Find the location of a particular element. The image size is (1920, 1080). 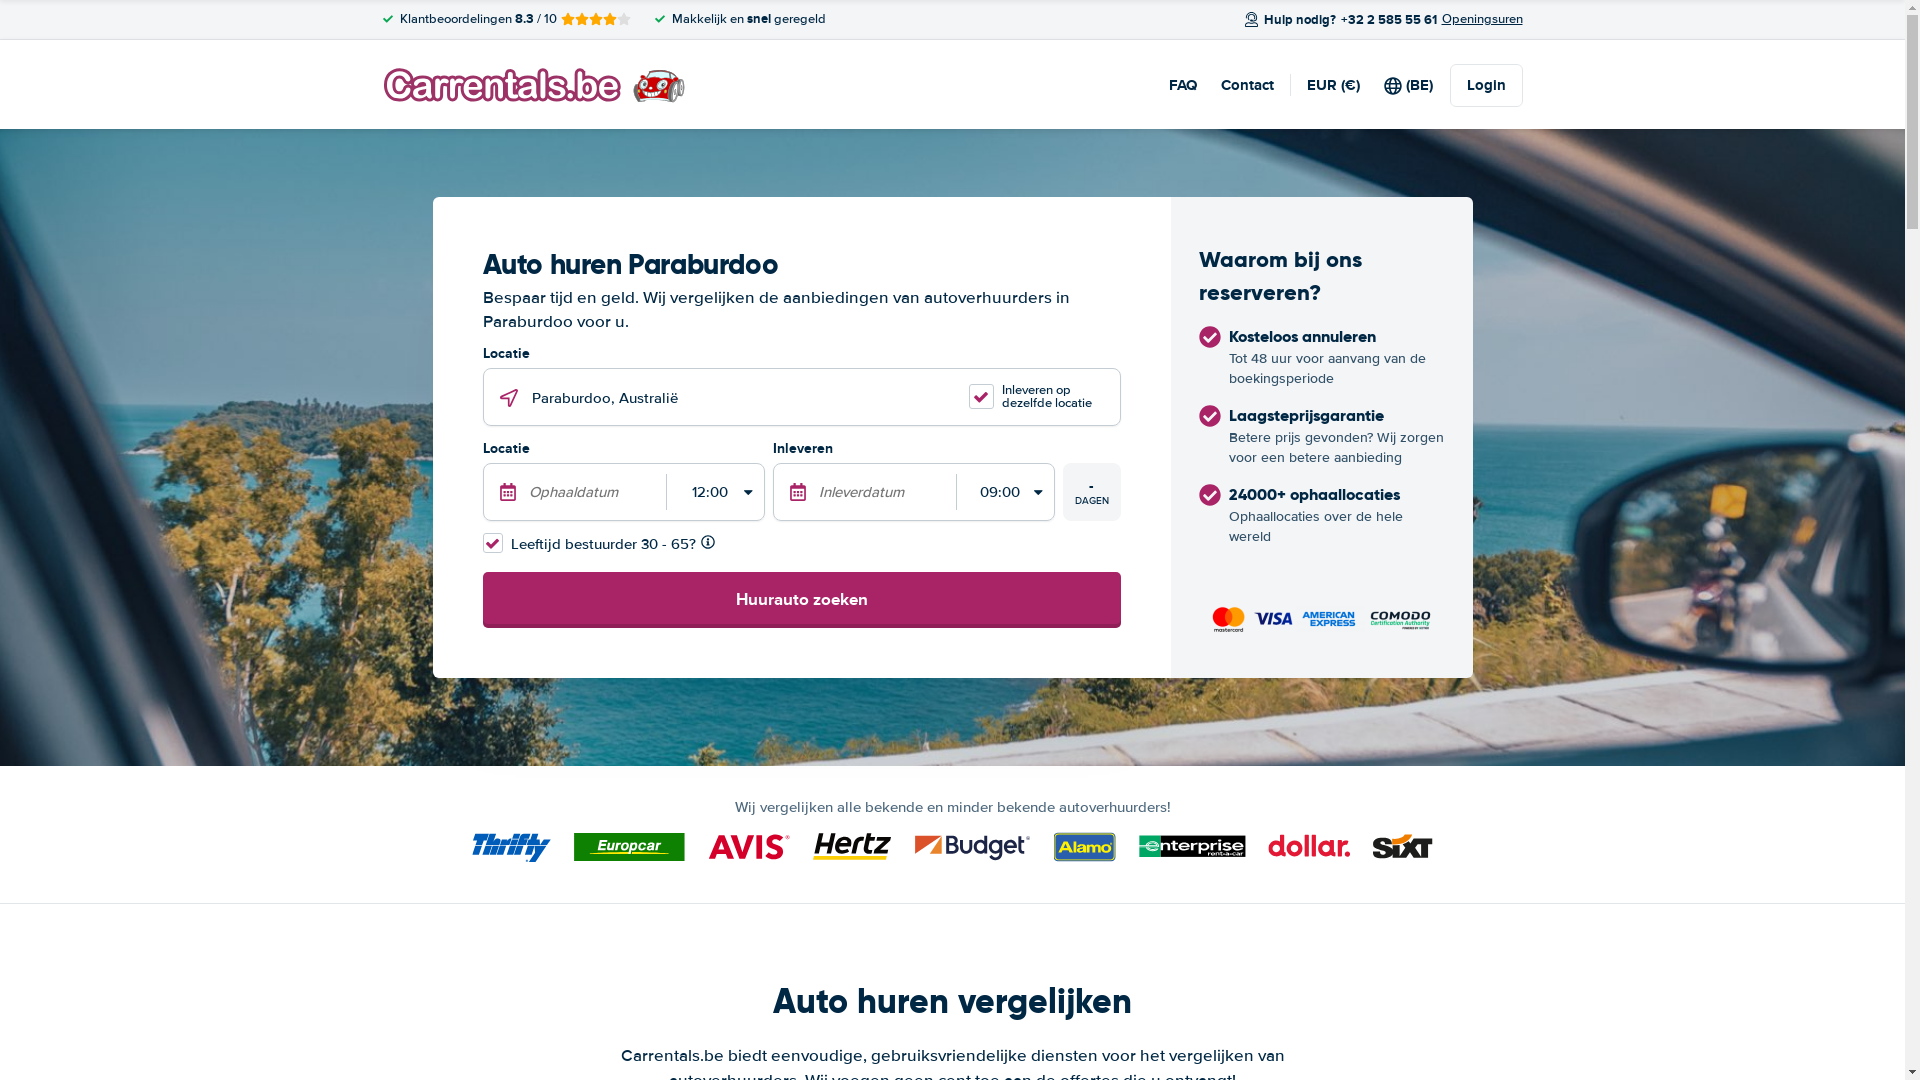

calendar-alt-regular is located at coordinates (507, 492).